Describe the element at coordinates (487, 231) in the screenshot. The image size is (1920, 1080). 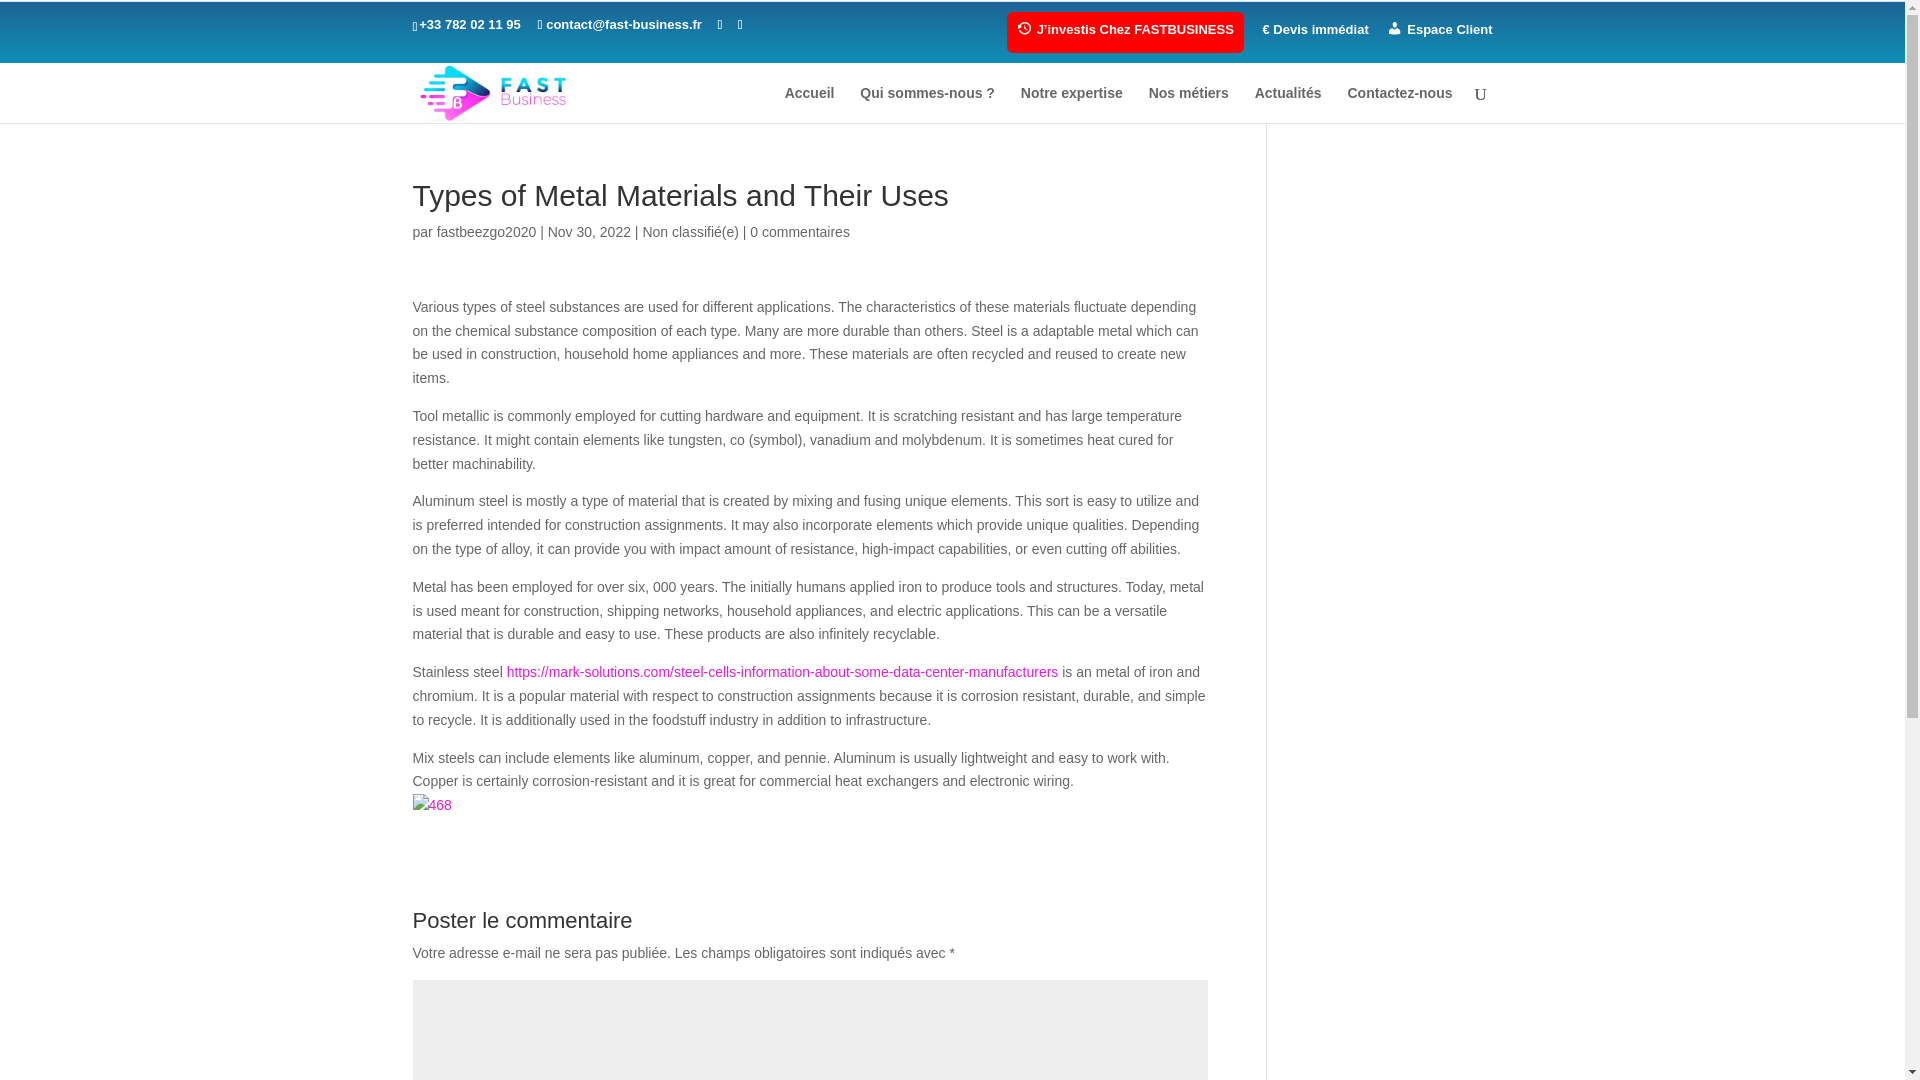
I see `fastbeezgo2020` at that location.